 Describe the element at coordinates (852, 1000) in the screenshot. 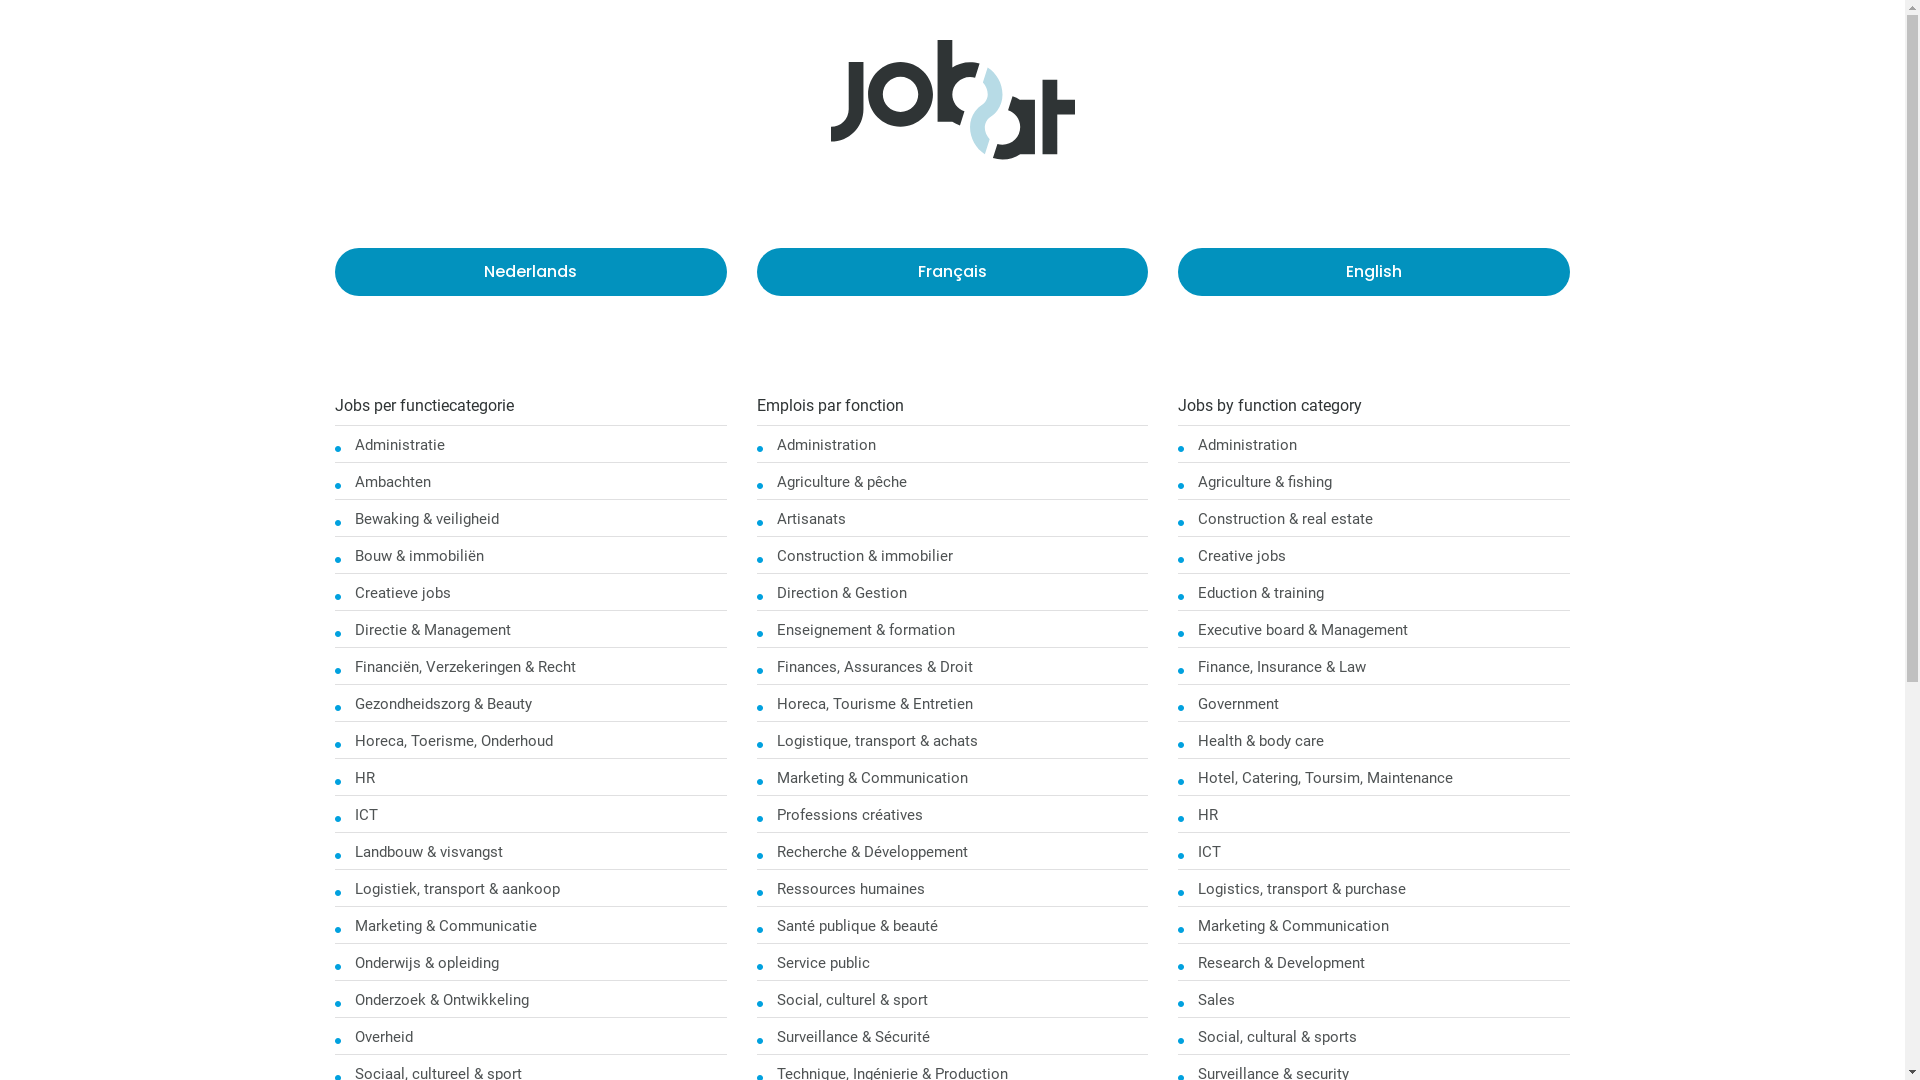

I see `Social, culturel & sport` at that location.